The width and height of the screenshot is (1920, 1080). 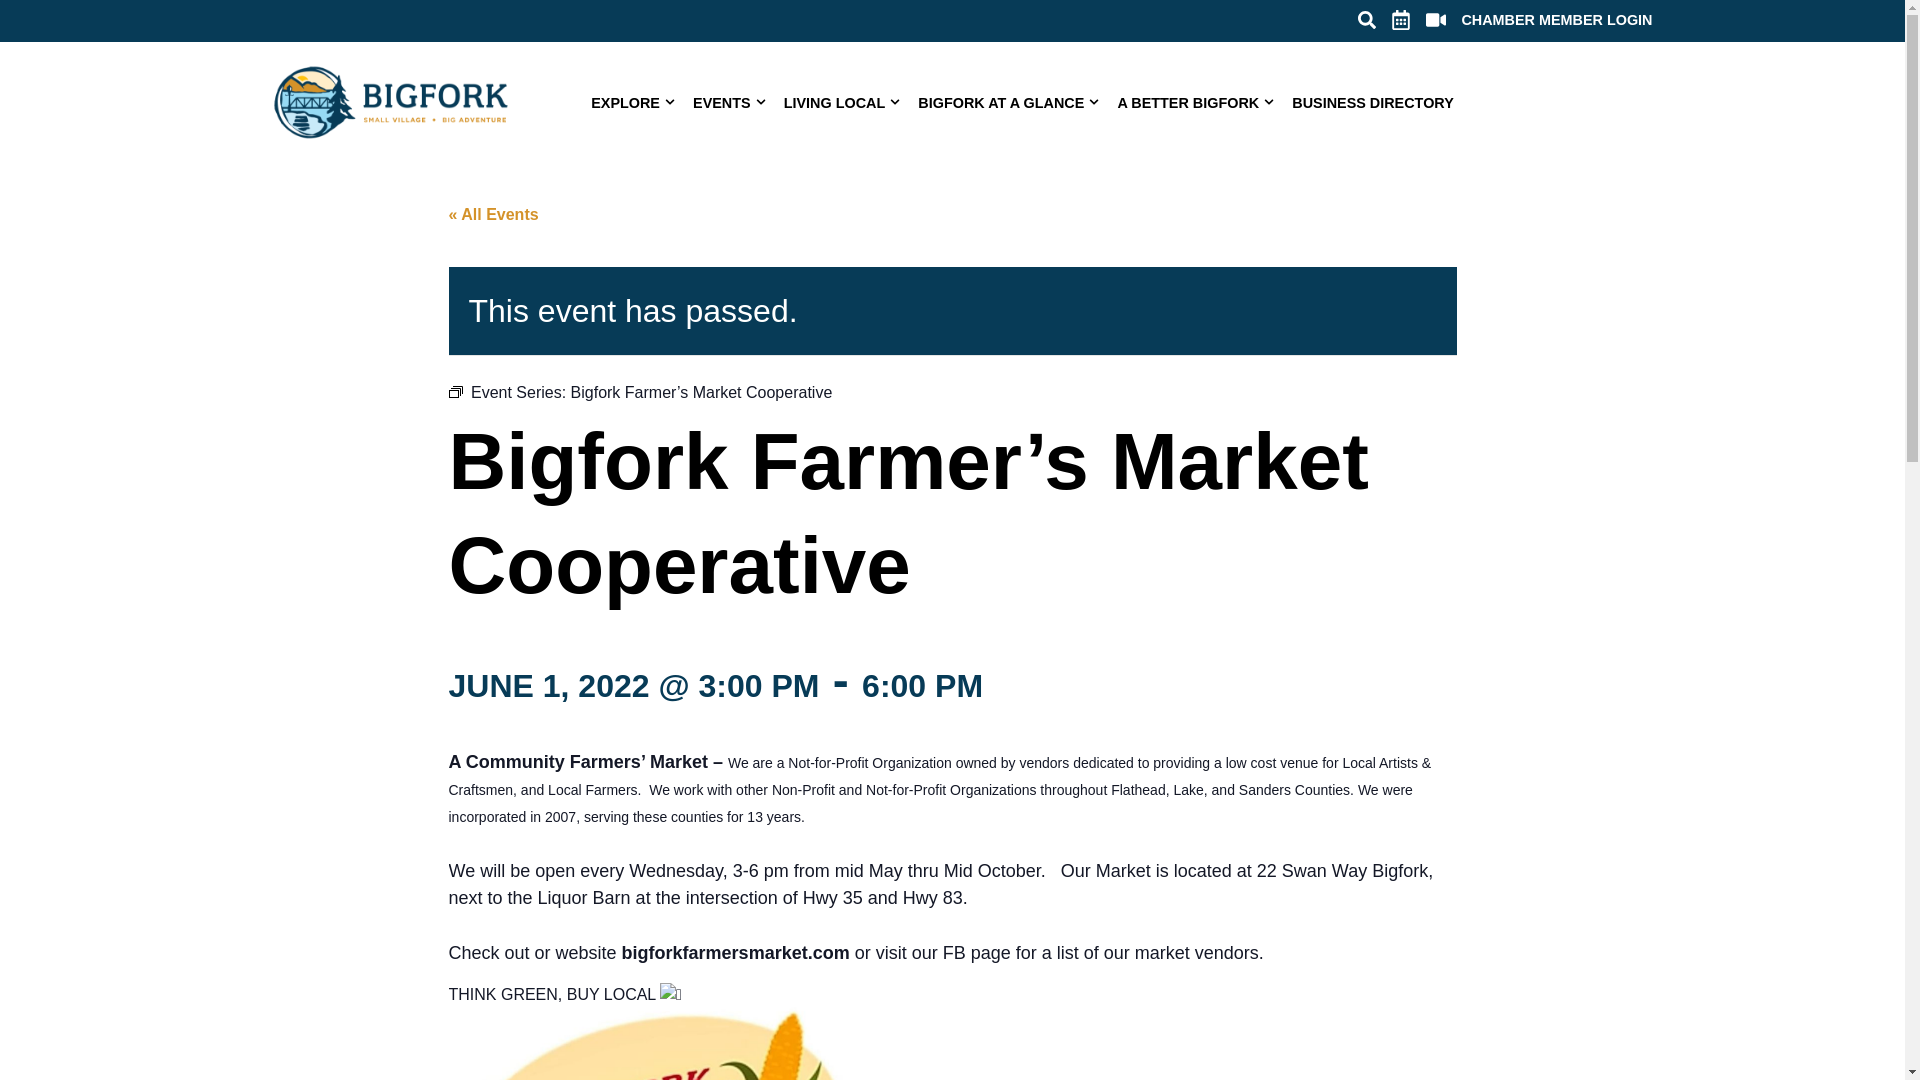 What do you see at coordinates (454, 393) in the screenshot?
I see `Event Series:` at bounding box center [454, 393].